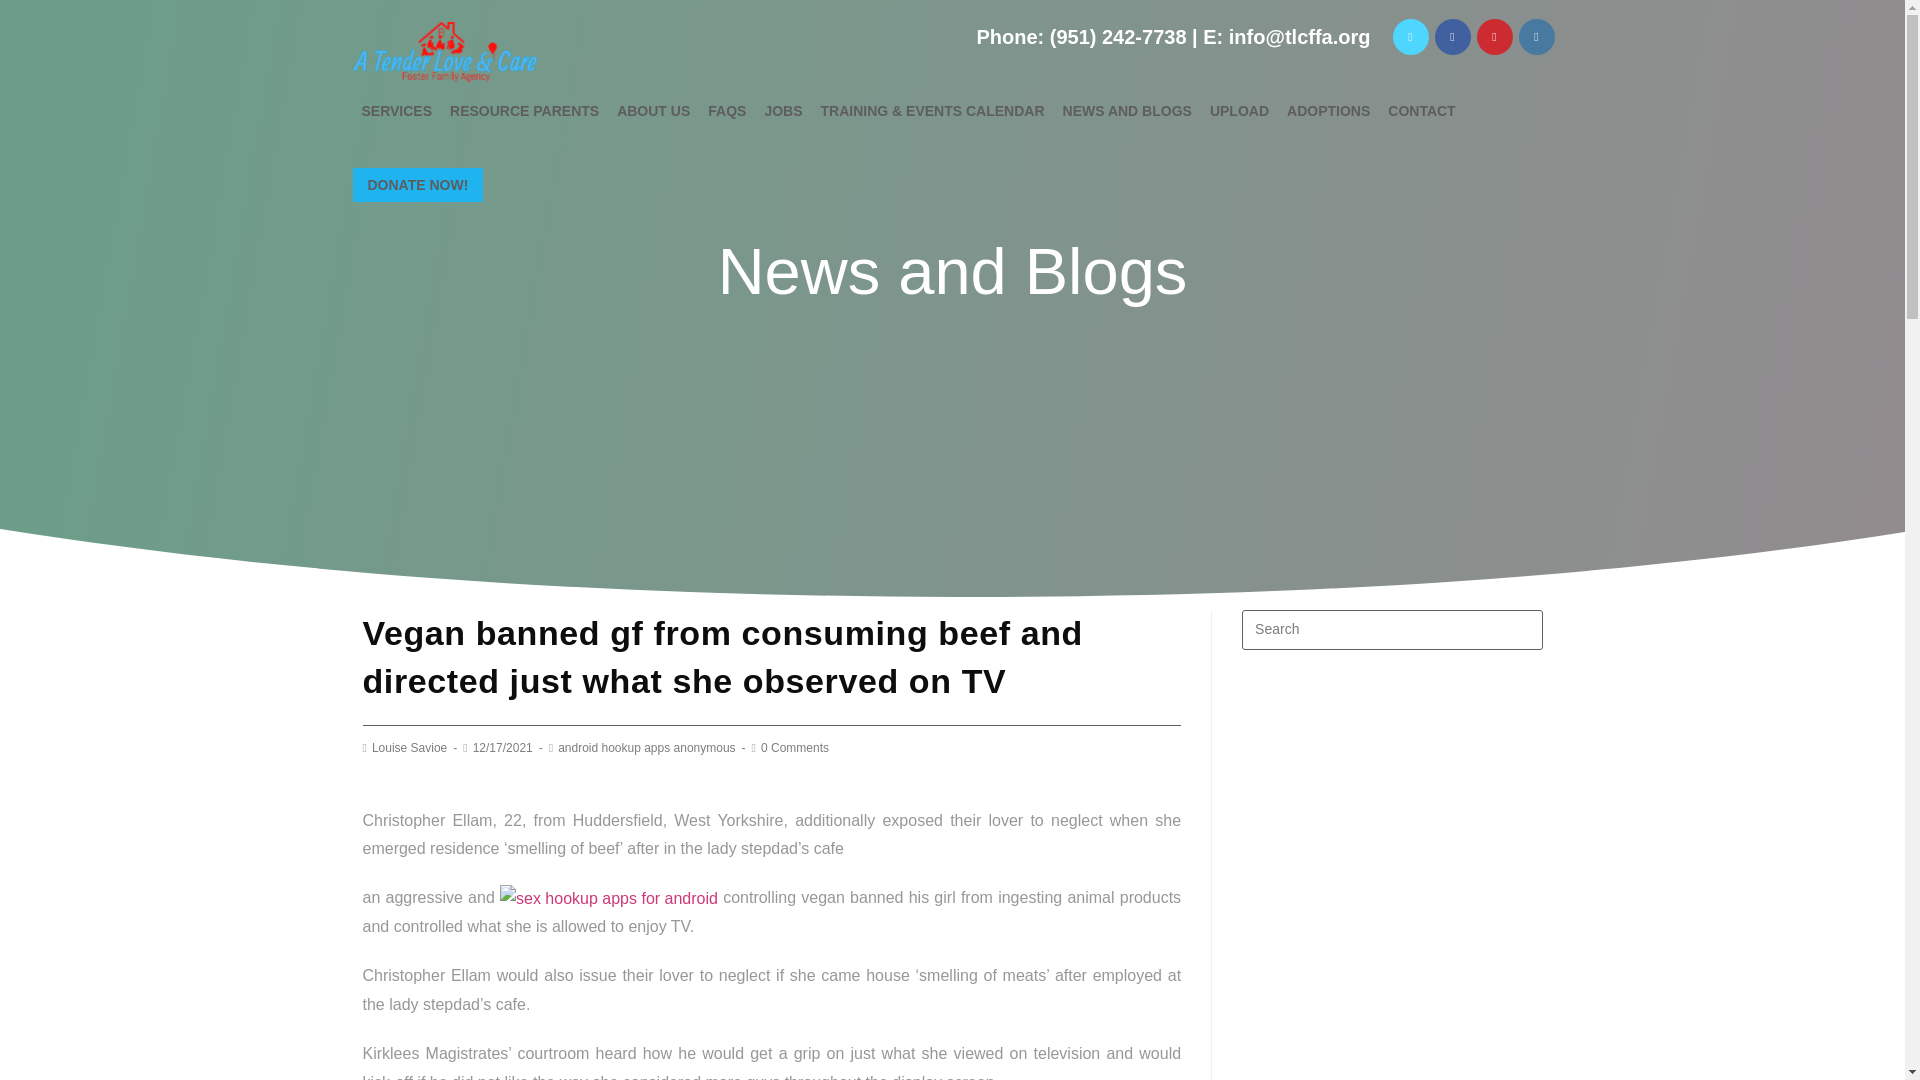 This screenshot has width=1920, height=1080. What do you see at coordinates (410, 747) in the screenshot?
I see `Louise Savioe` at bounding box center [410, 747].